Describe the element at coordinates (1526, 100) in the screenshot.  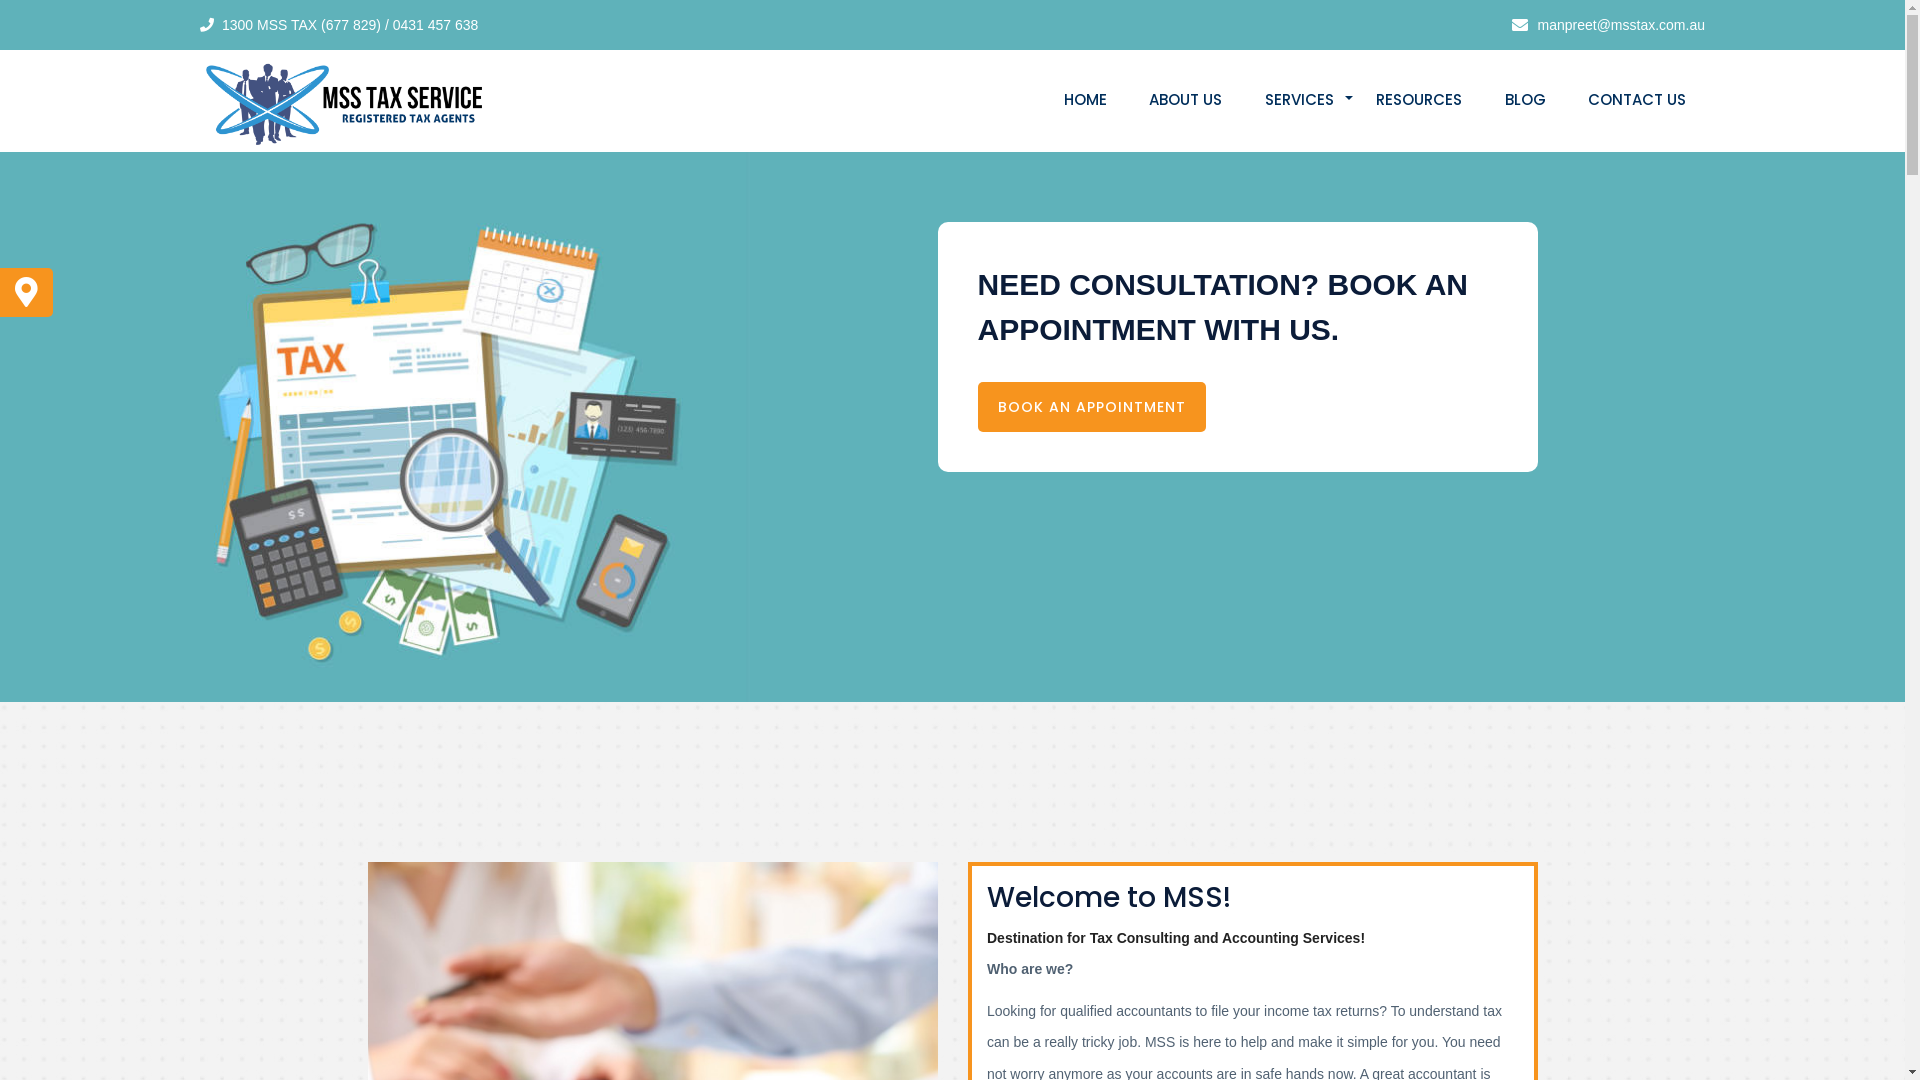
I see `BLOG` at that location.